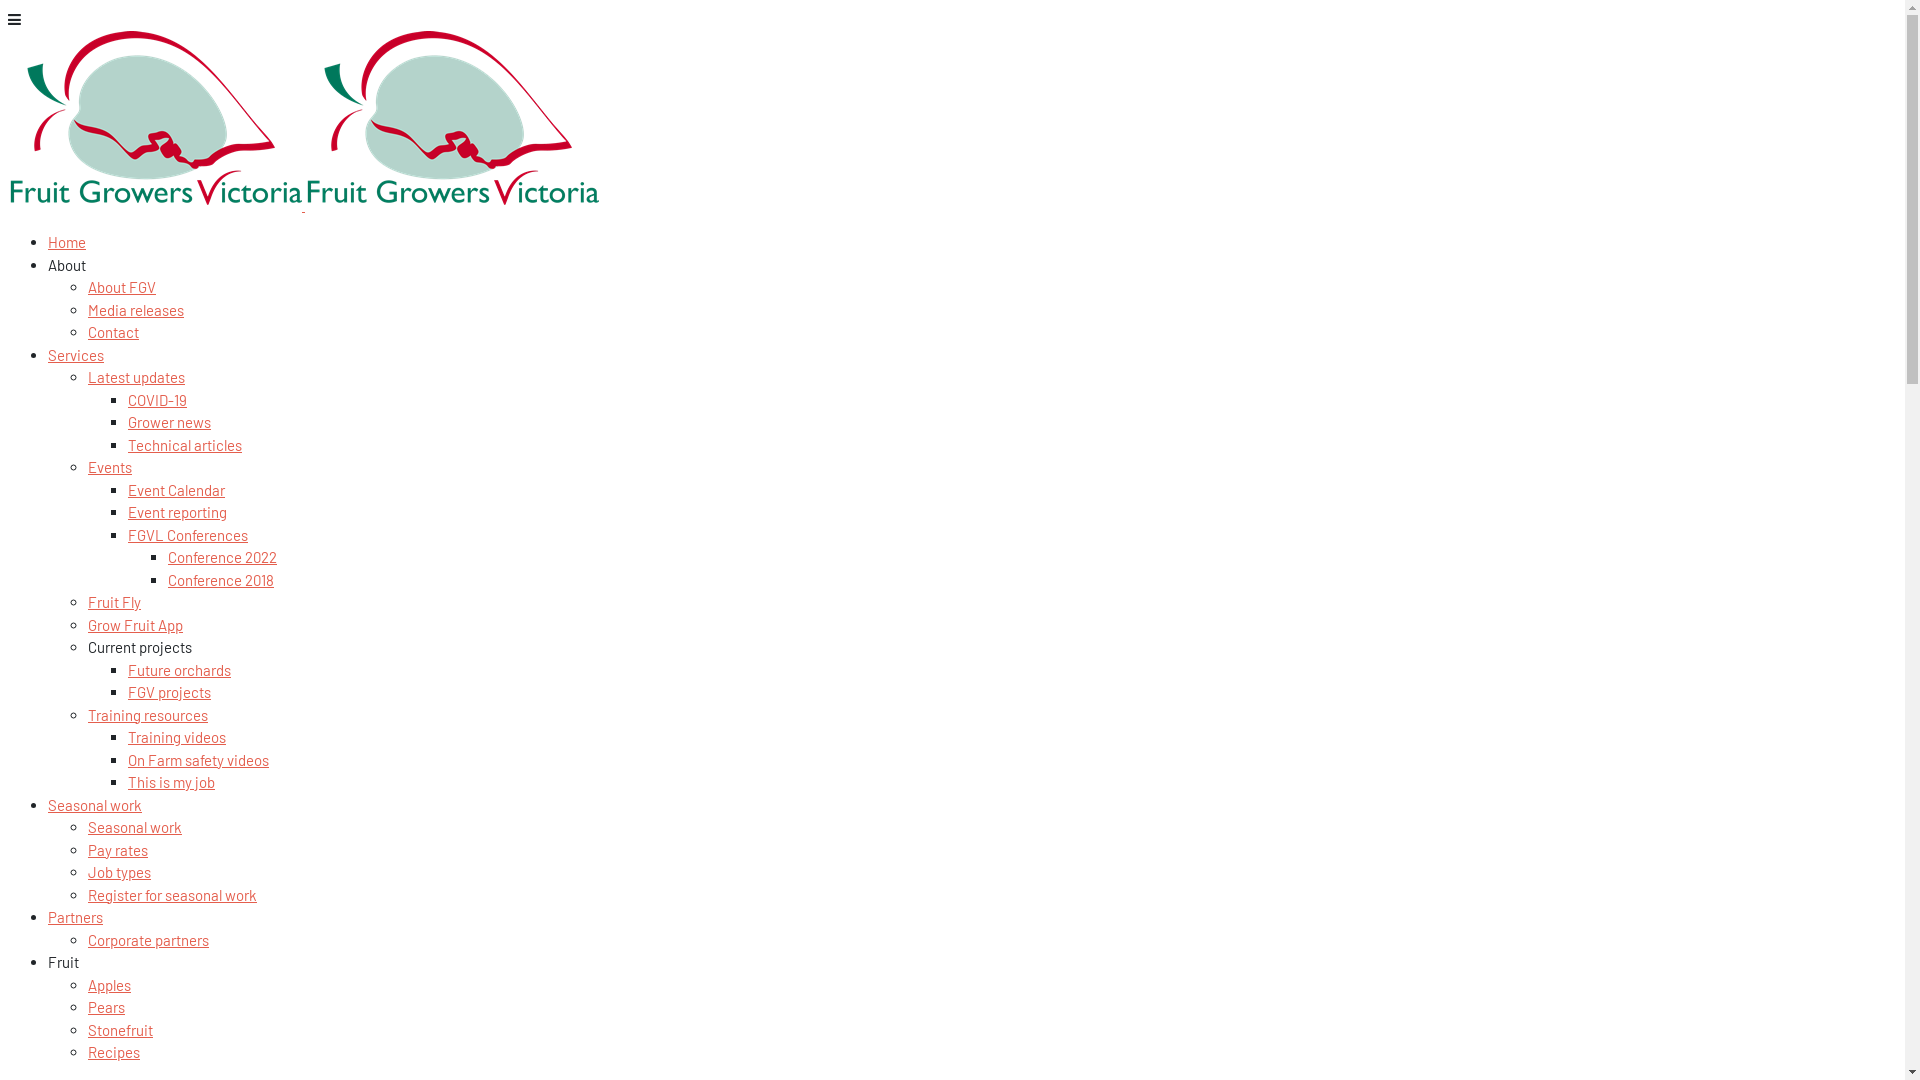 This screenshot has width=1920, height=1080. Describe the element at coordinates (188, 535) in the screenshot. I see `FGVL Conferences` at that location.